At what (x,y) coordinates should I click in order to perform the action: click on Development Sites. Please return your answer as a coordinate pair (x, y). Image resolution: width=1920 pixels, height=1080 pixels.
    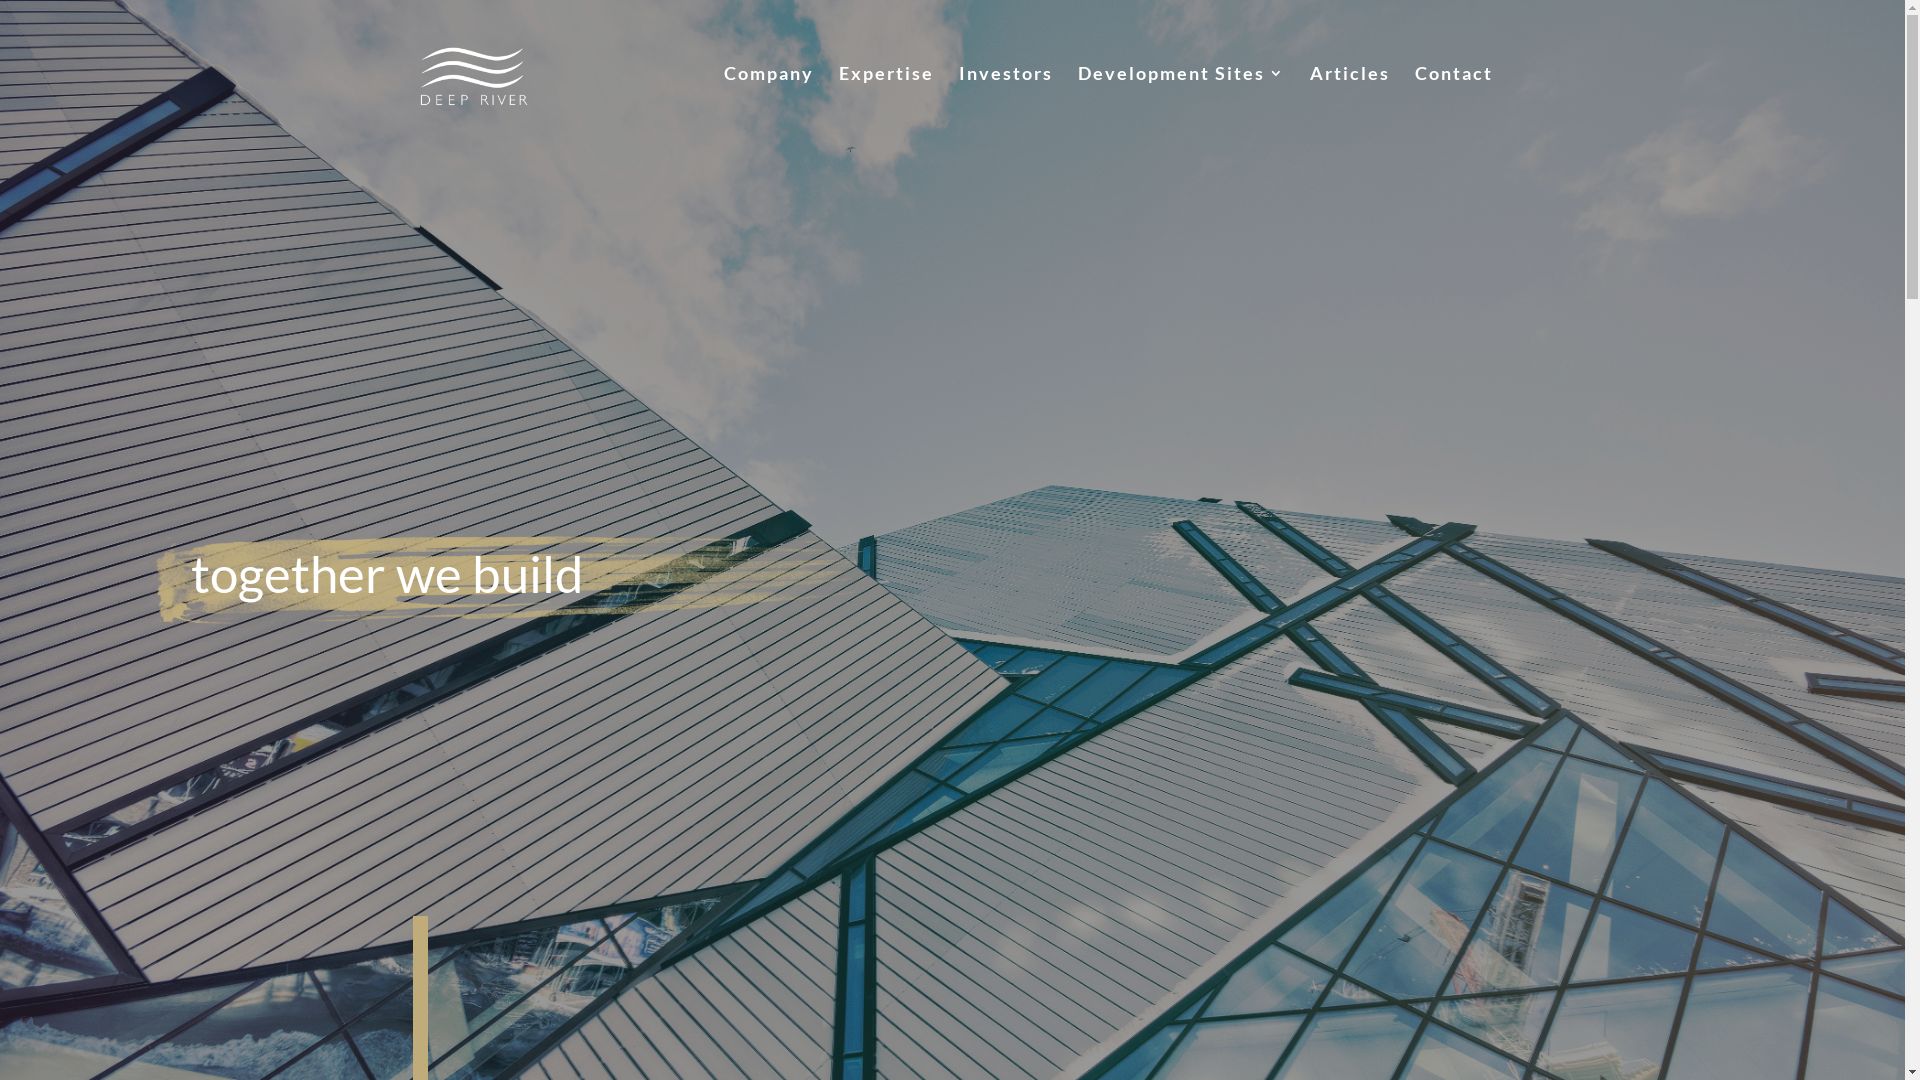
    Looking at the image, I should click on (1182, 106).